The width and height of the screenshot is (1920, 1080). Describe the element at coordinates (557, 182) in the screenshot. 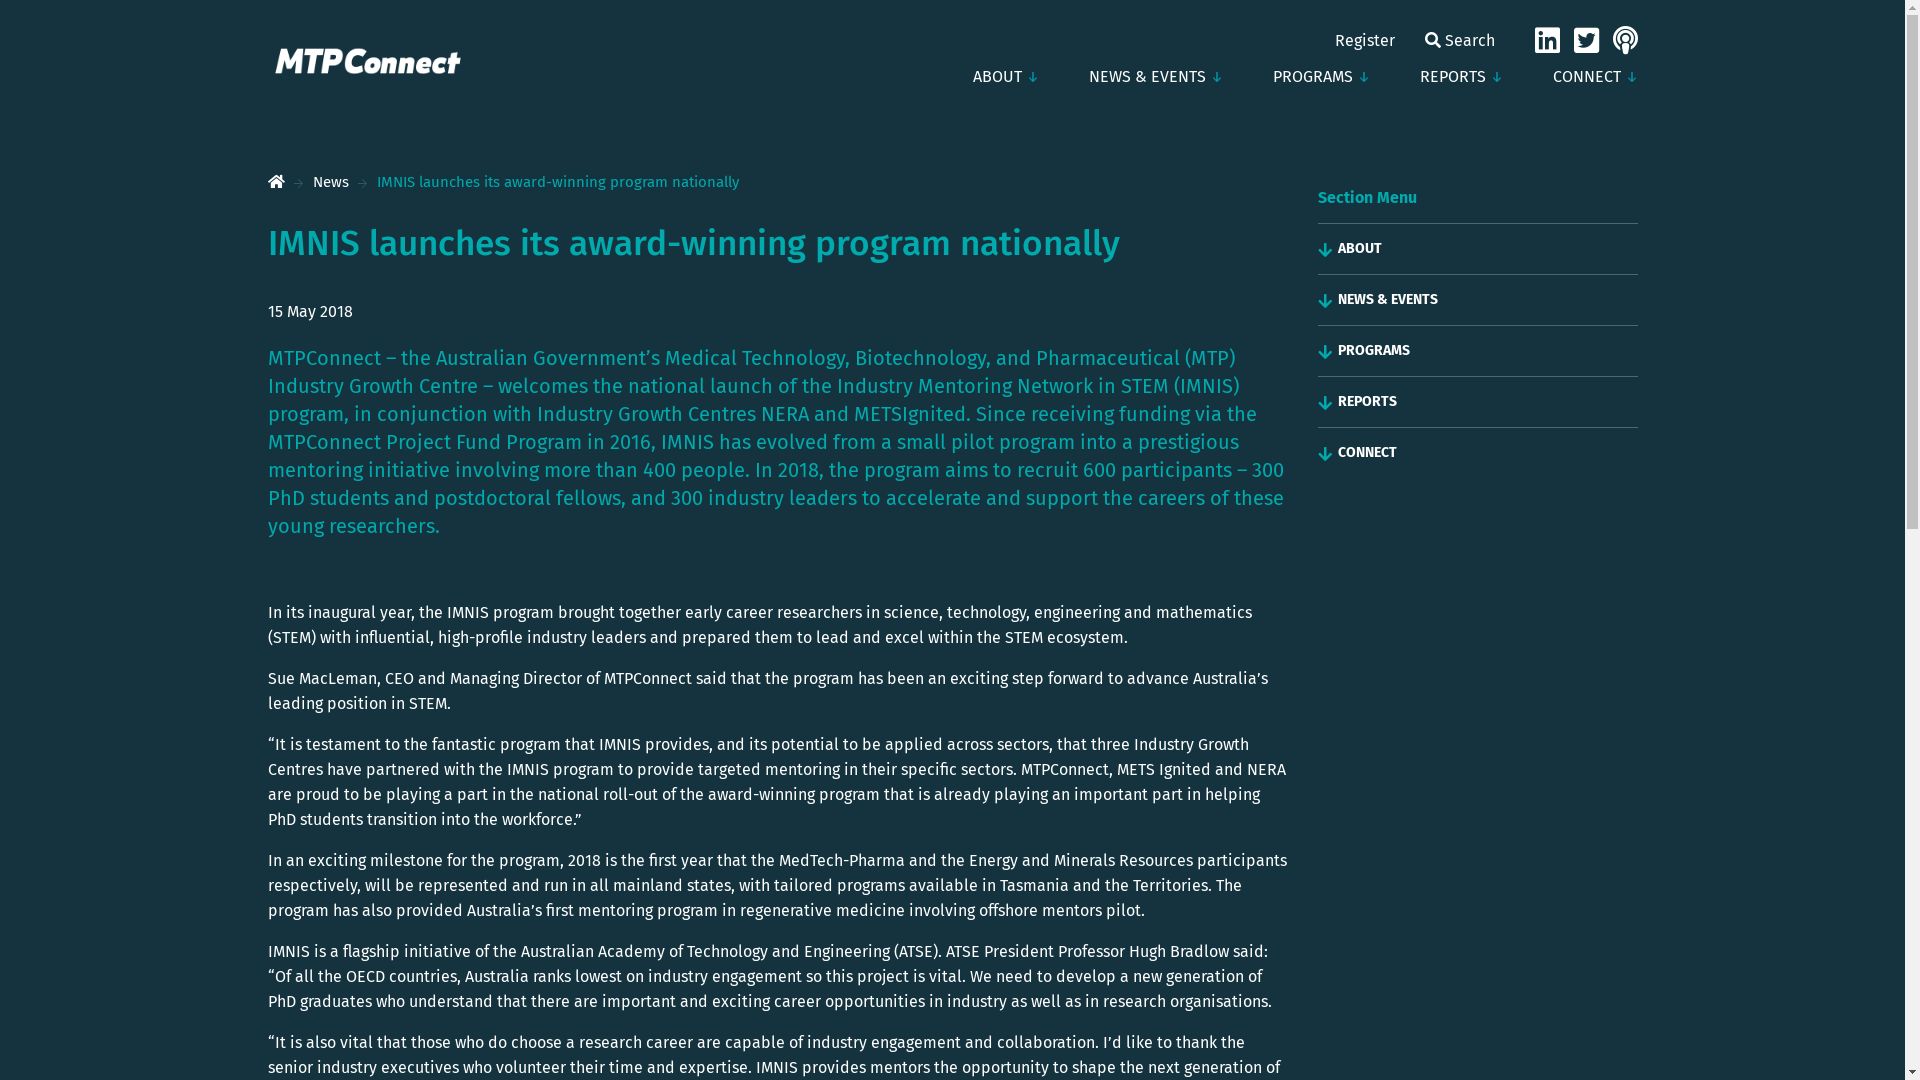

I see `IMNIS launches its award-winning program nationally` at that location.